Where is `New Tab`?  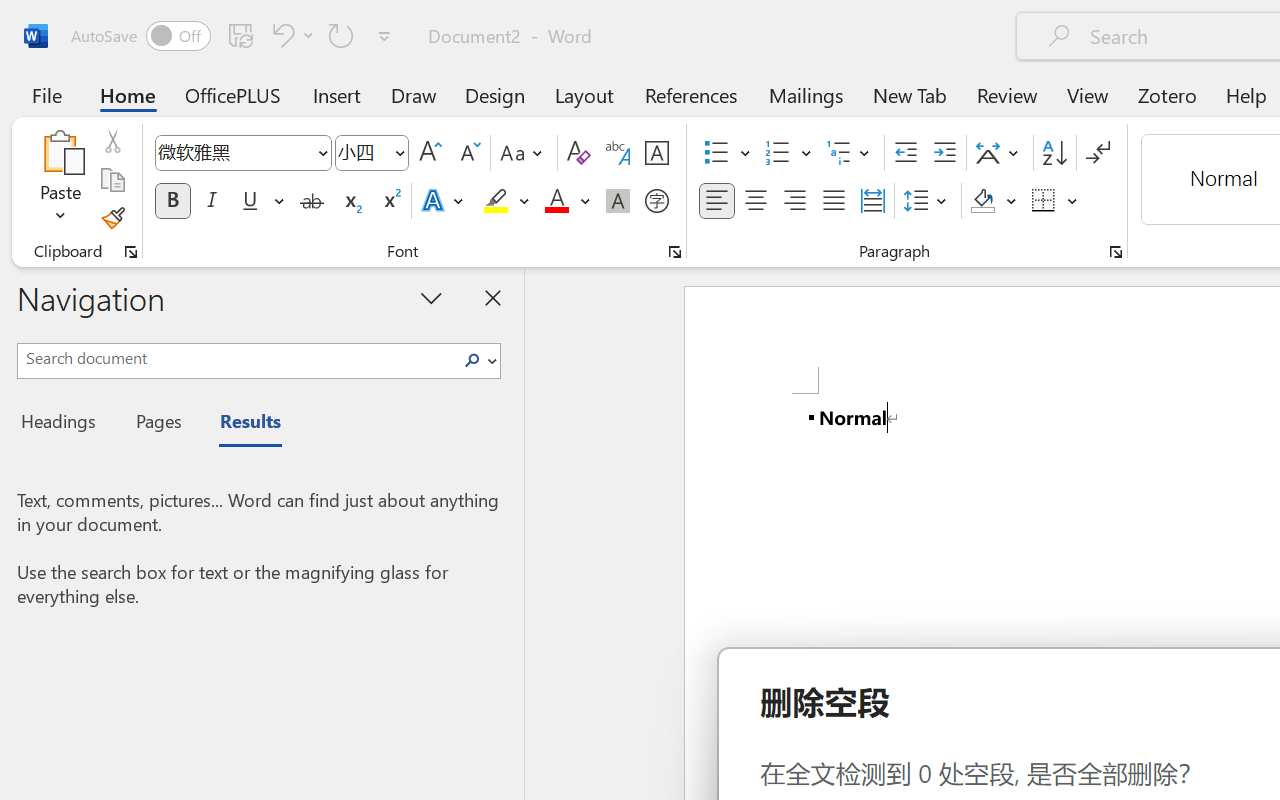
New Tab is located at coordinates (910, 94).